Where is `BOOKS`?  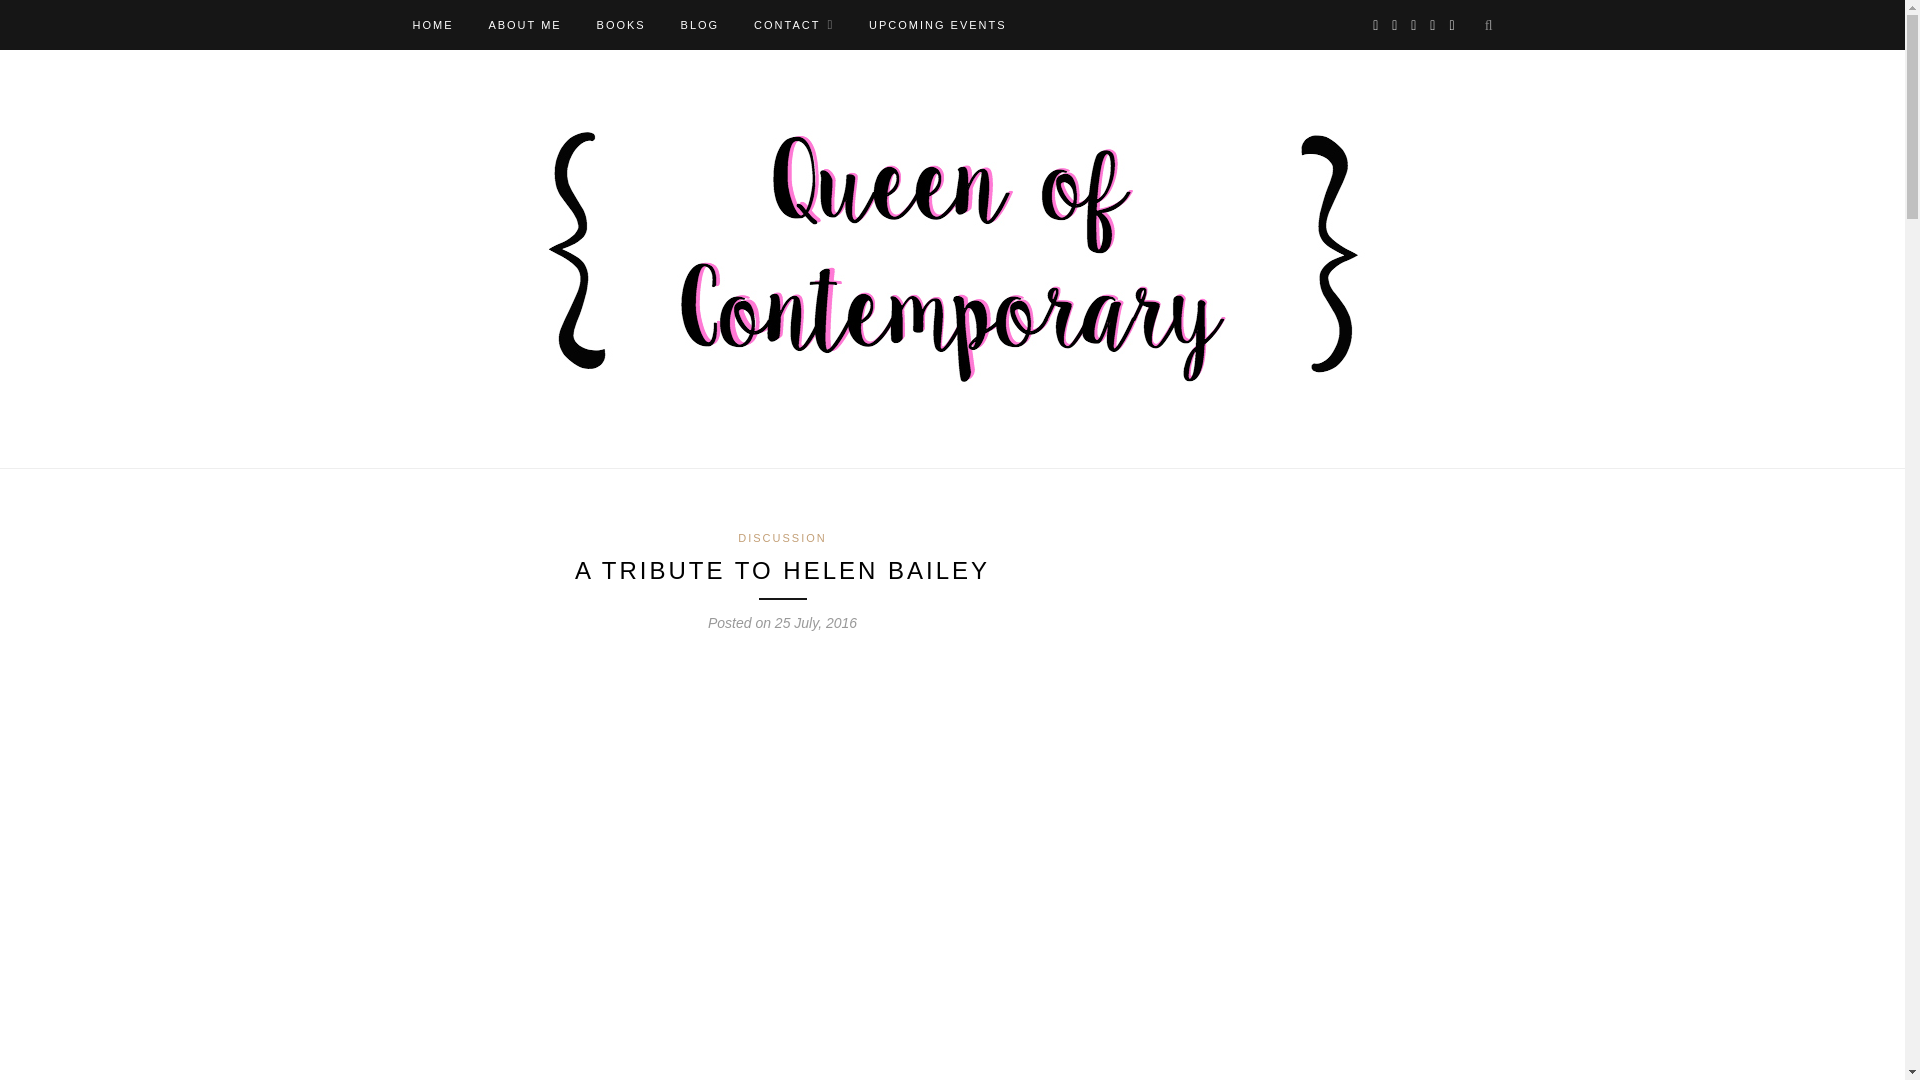 BOOKS is located at coordinates (621, 24).